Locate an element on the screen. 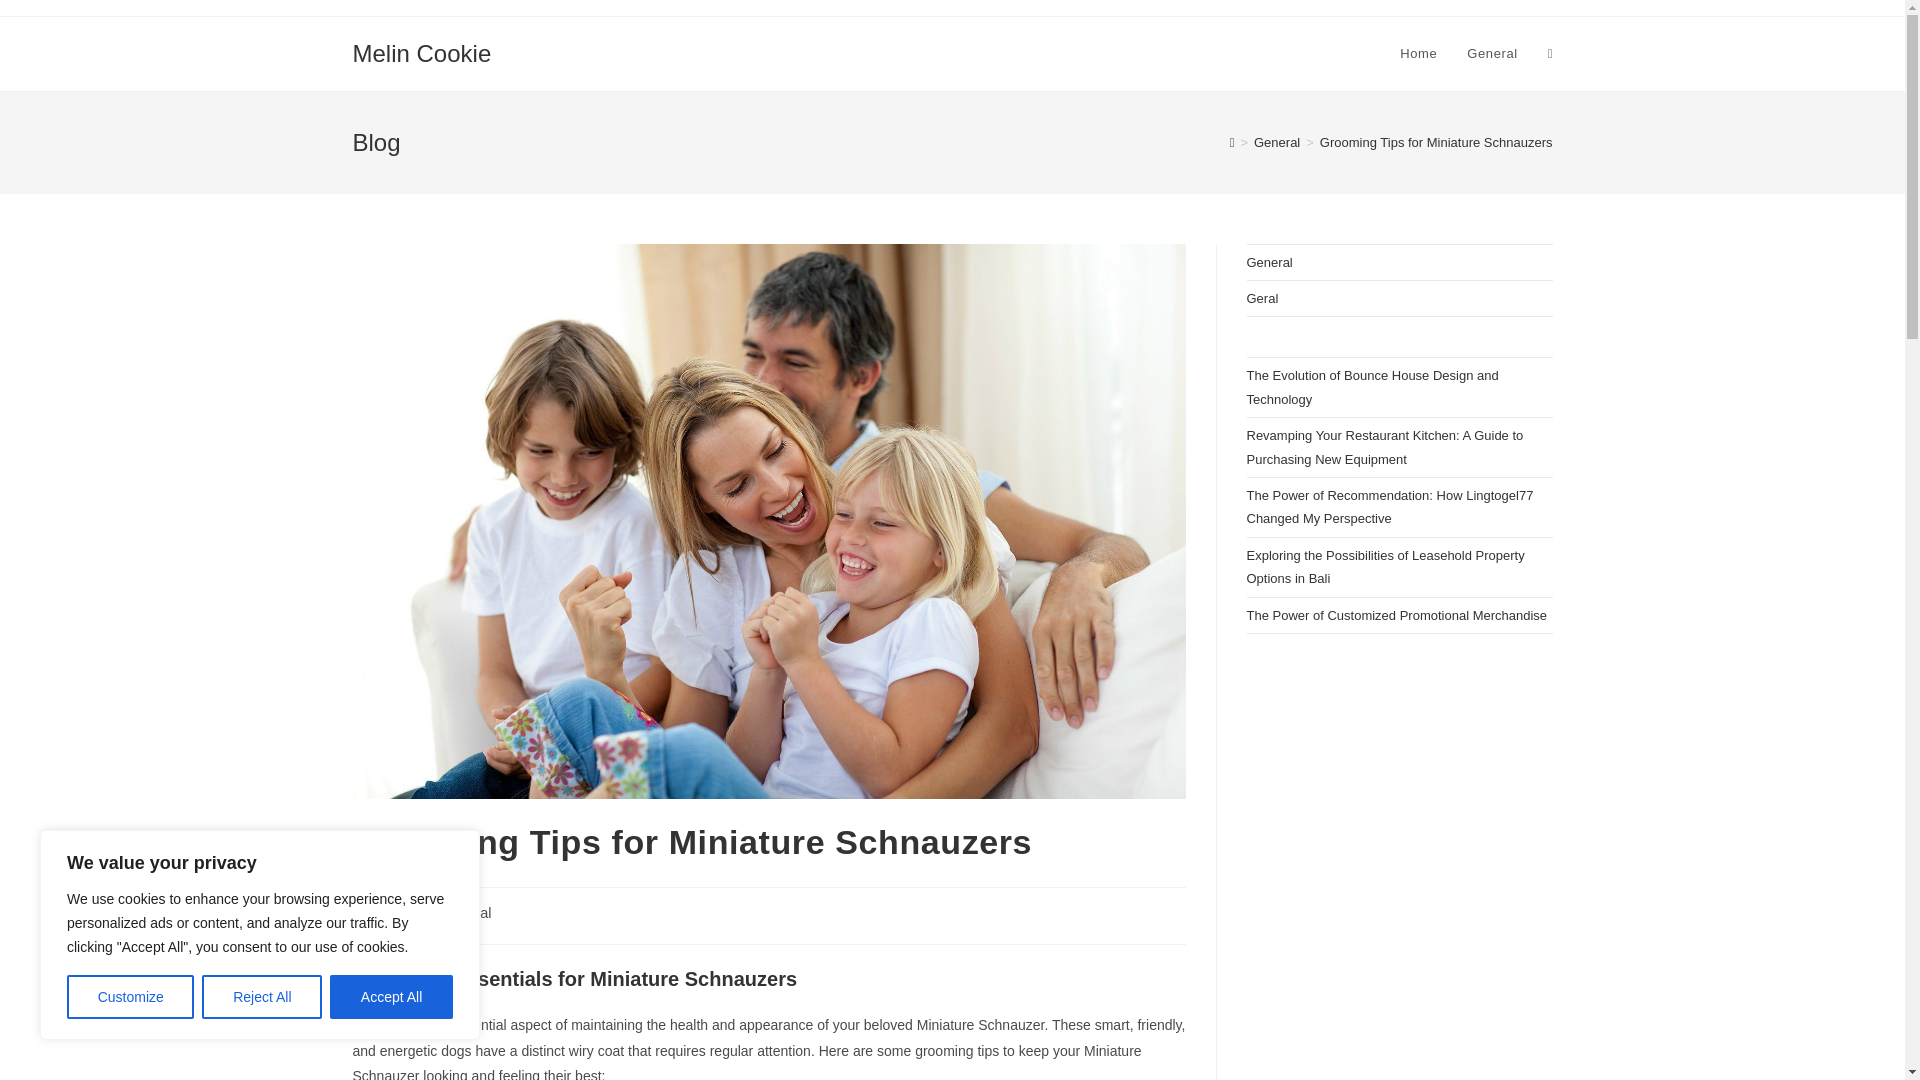 This screenshot has height=1080, width=1920. General is located at coordinates (1276, 142).